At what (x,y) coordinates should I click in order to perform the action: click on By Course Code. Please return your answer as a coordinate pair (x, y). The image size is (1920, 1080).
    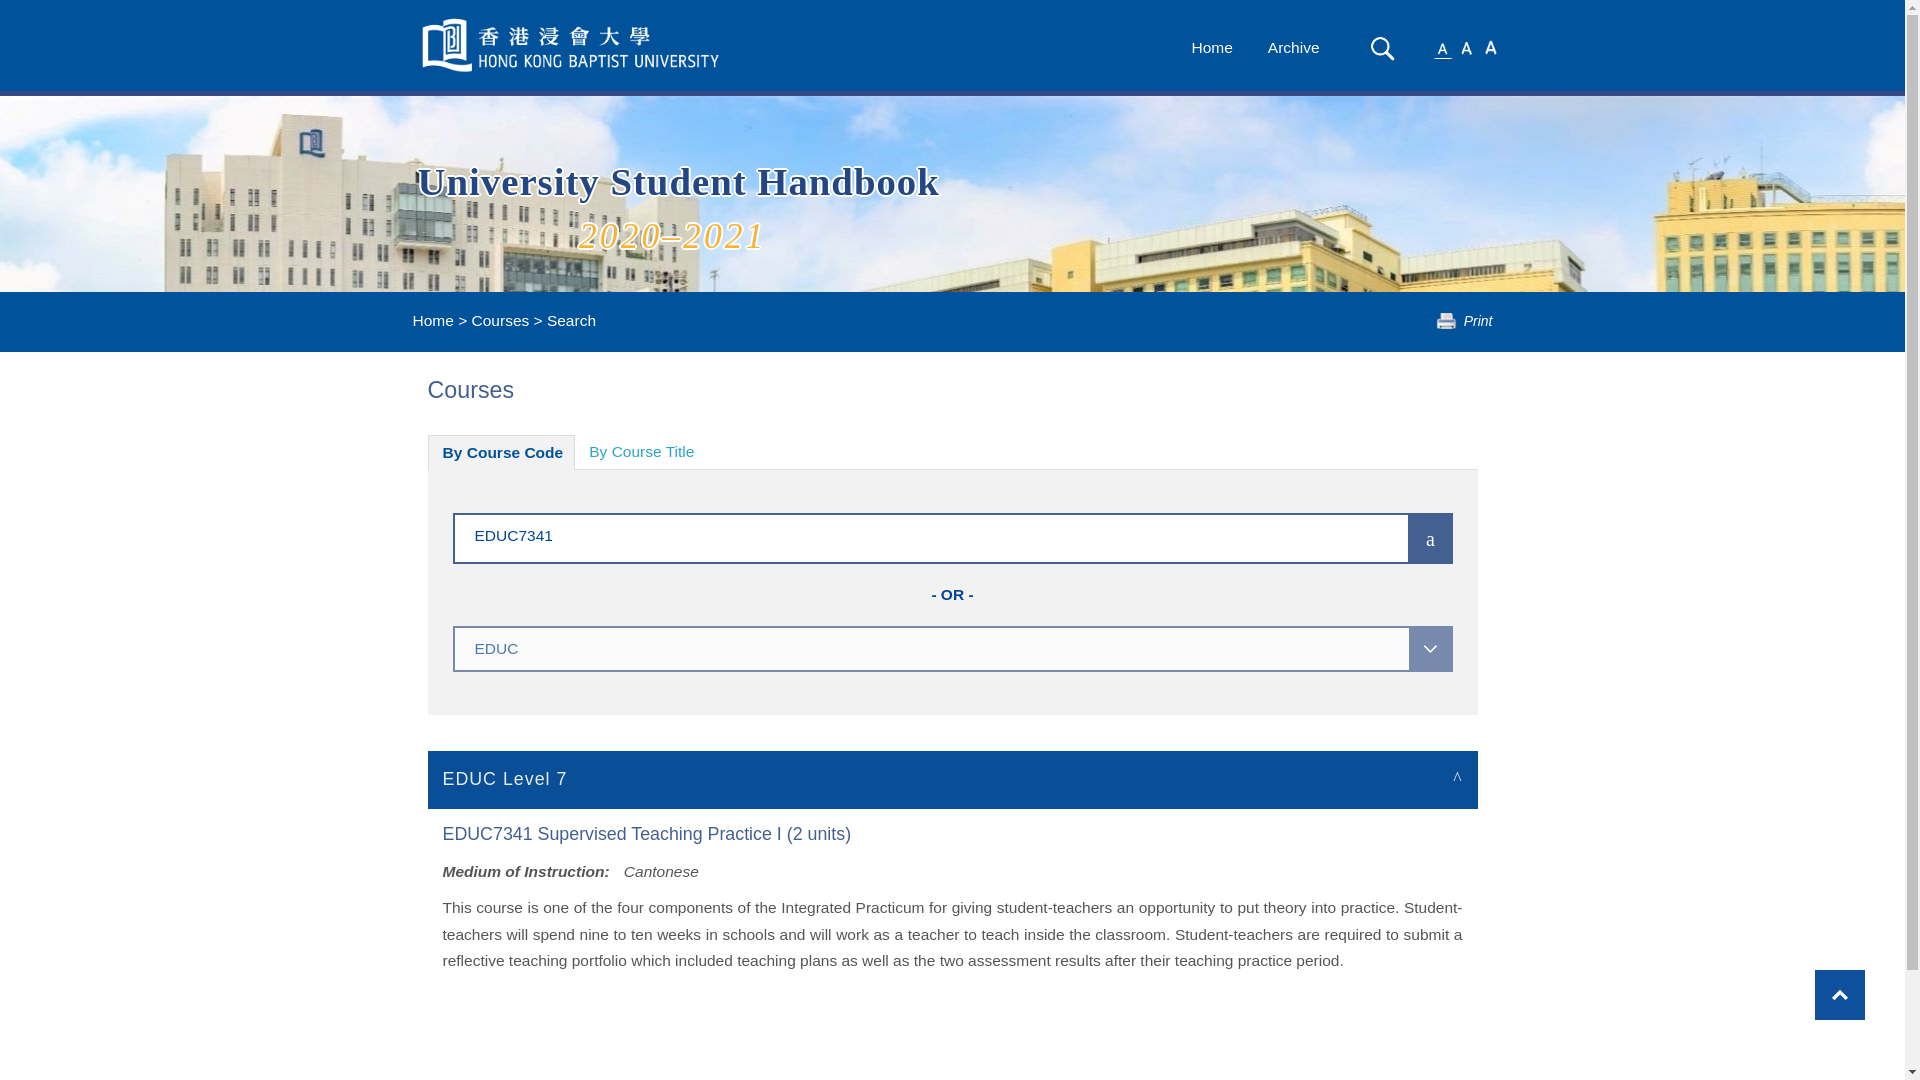
    Looking at the image, I should click on (502, 452).